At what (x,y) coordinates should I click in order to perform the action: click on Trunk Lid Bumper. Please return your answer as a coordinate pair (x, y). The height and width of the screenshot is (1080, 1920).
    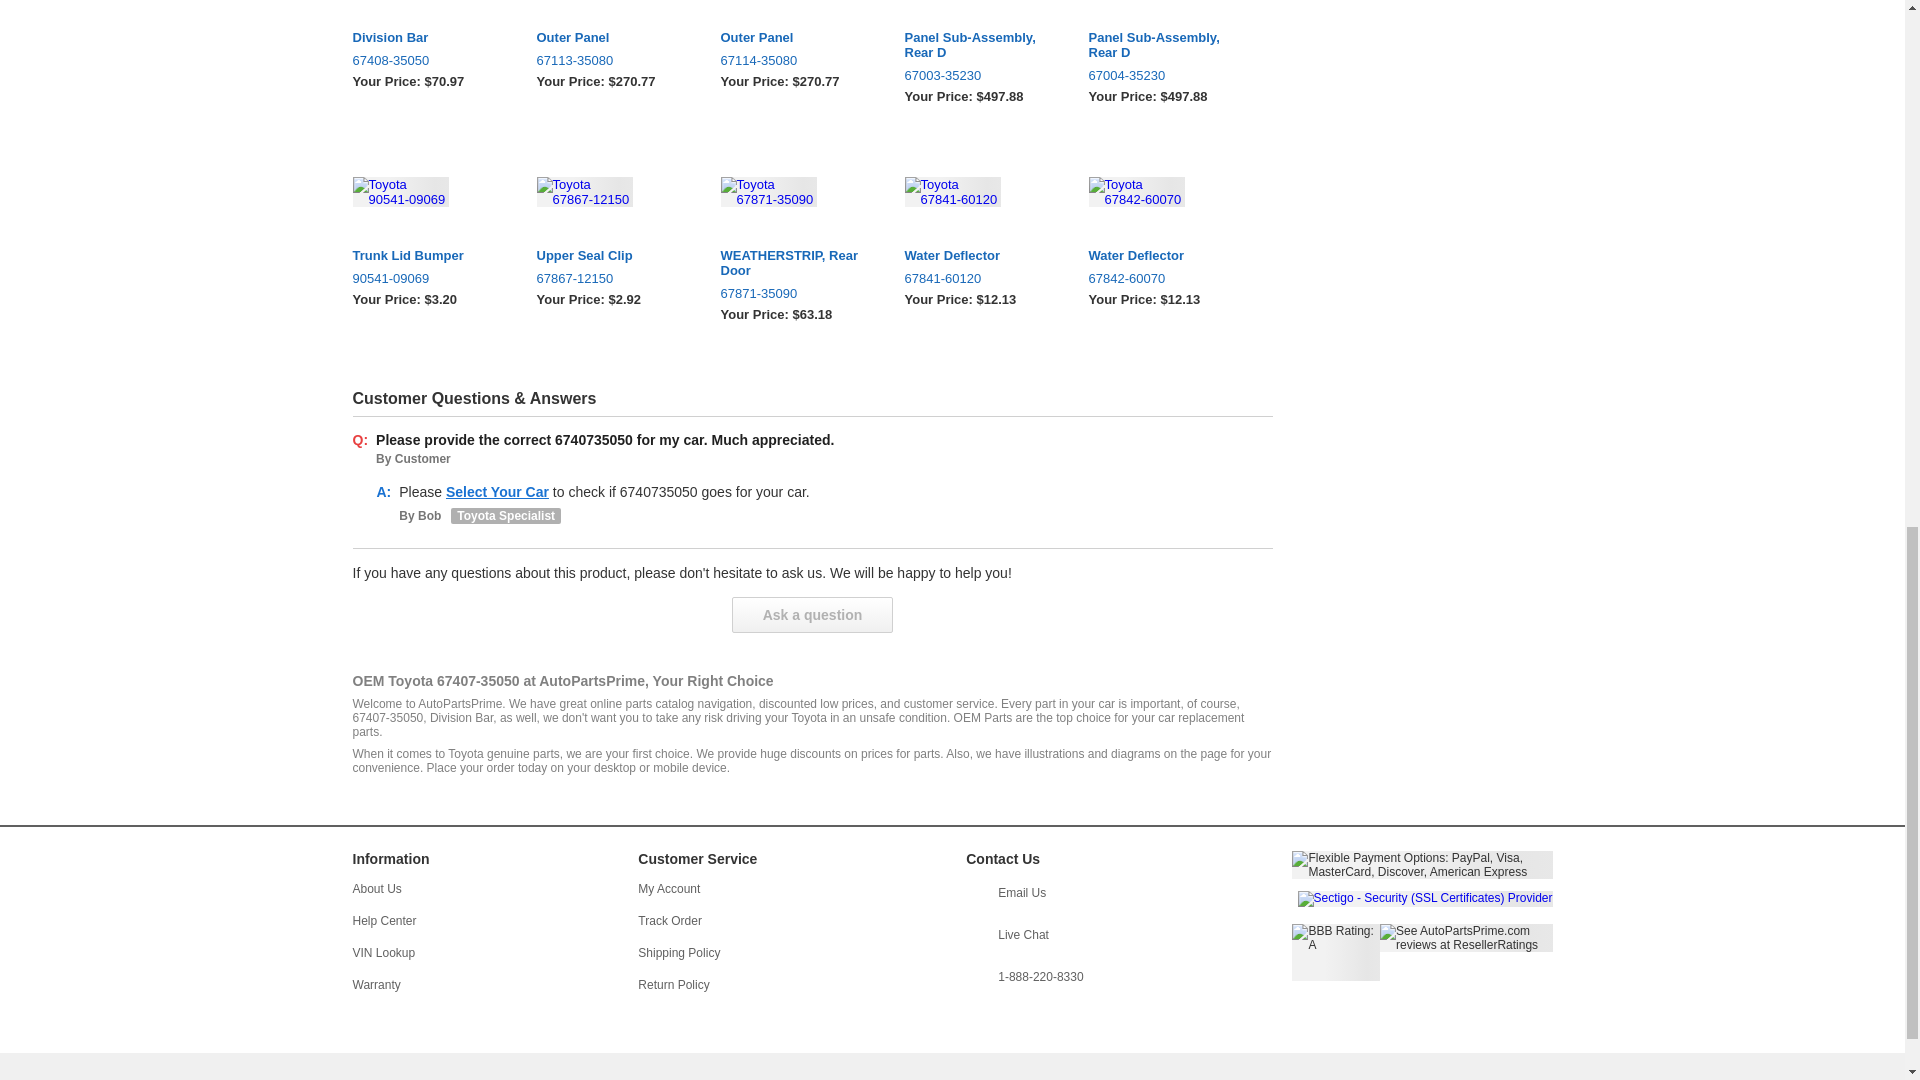
    Looking at the image, I should click on (432, 256).